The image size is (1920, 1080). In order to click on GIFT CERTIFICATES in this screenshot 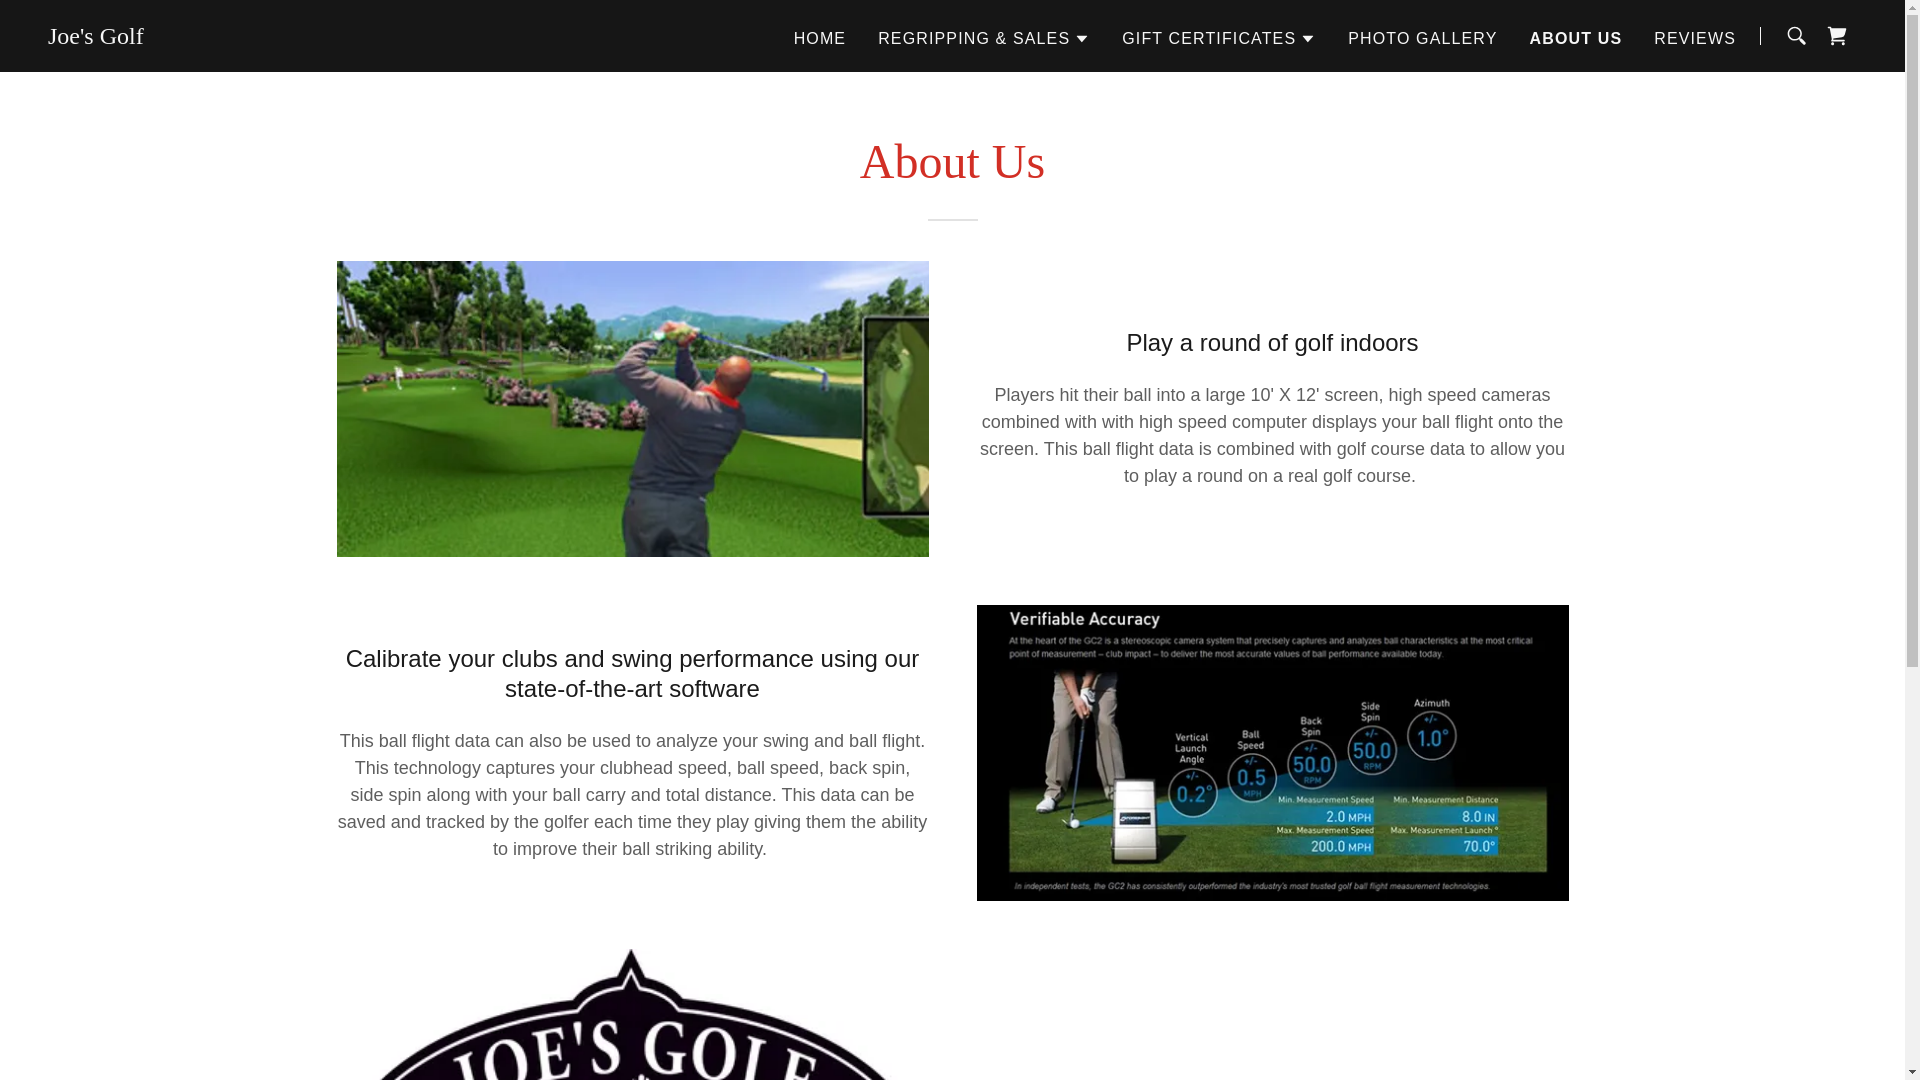, I will do `click(1218, 37)`.